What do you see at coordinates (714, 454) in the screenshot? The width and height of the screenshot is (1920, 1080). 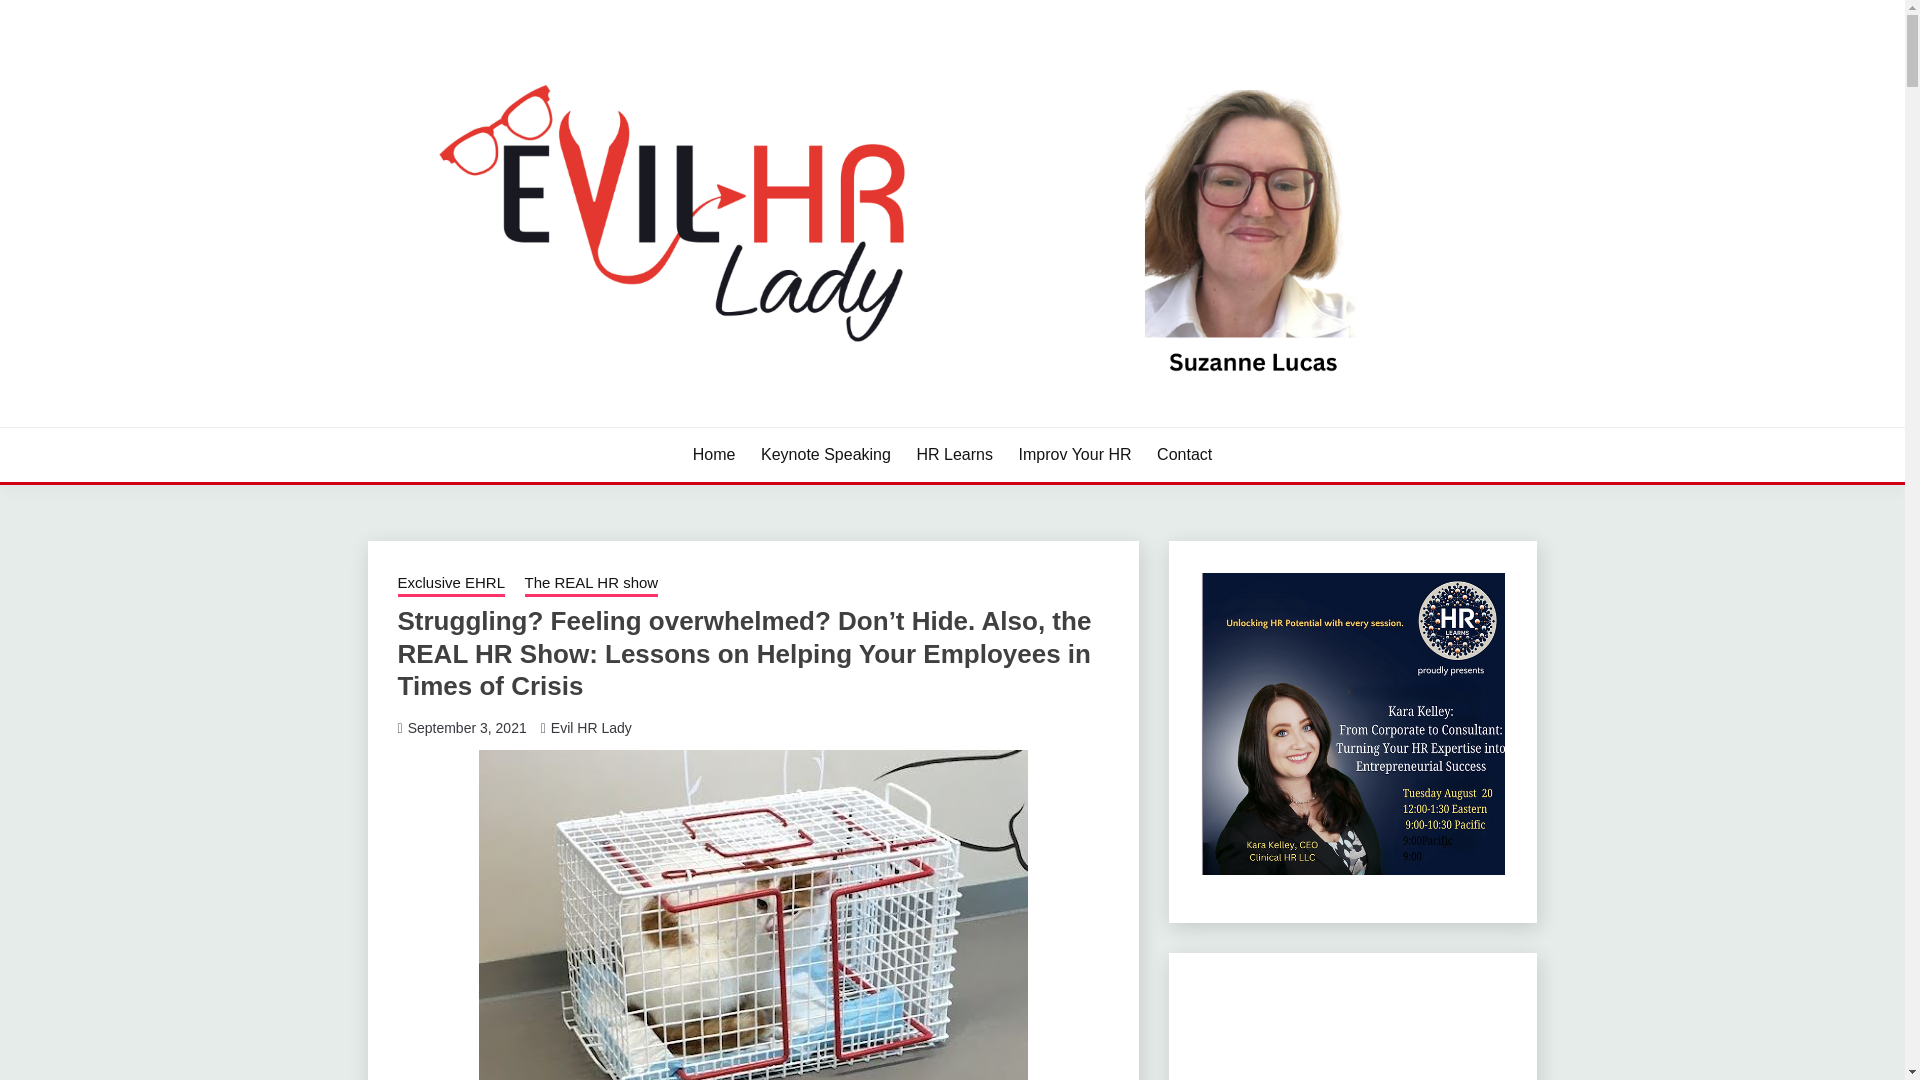 I see `Home` at bounding box center [714, 454].